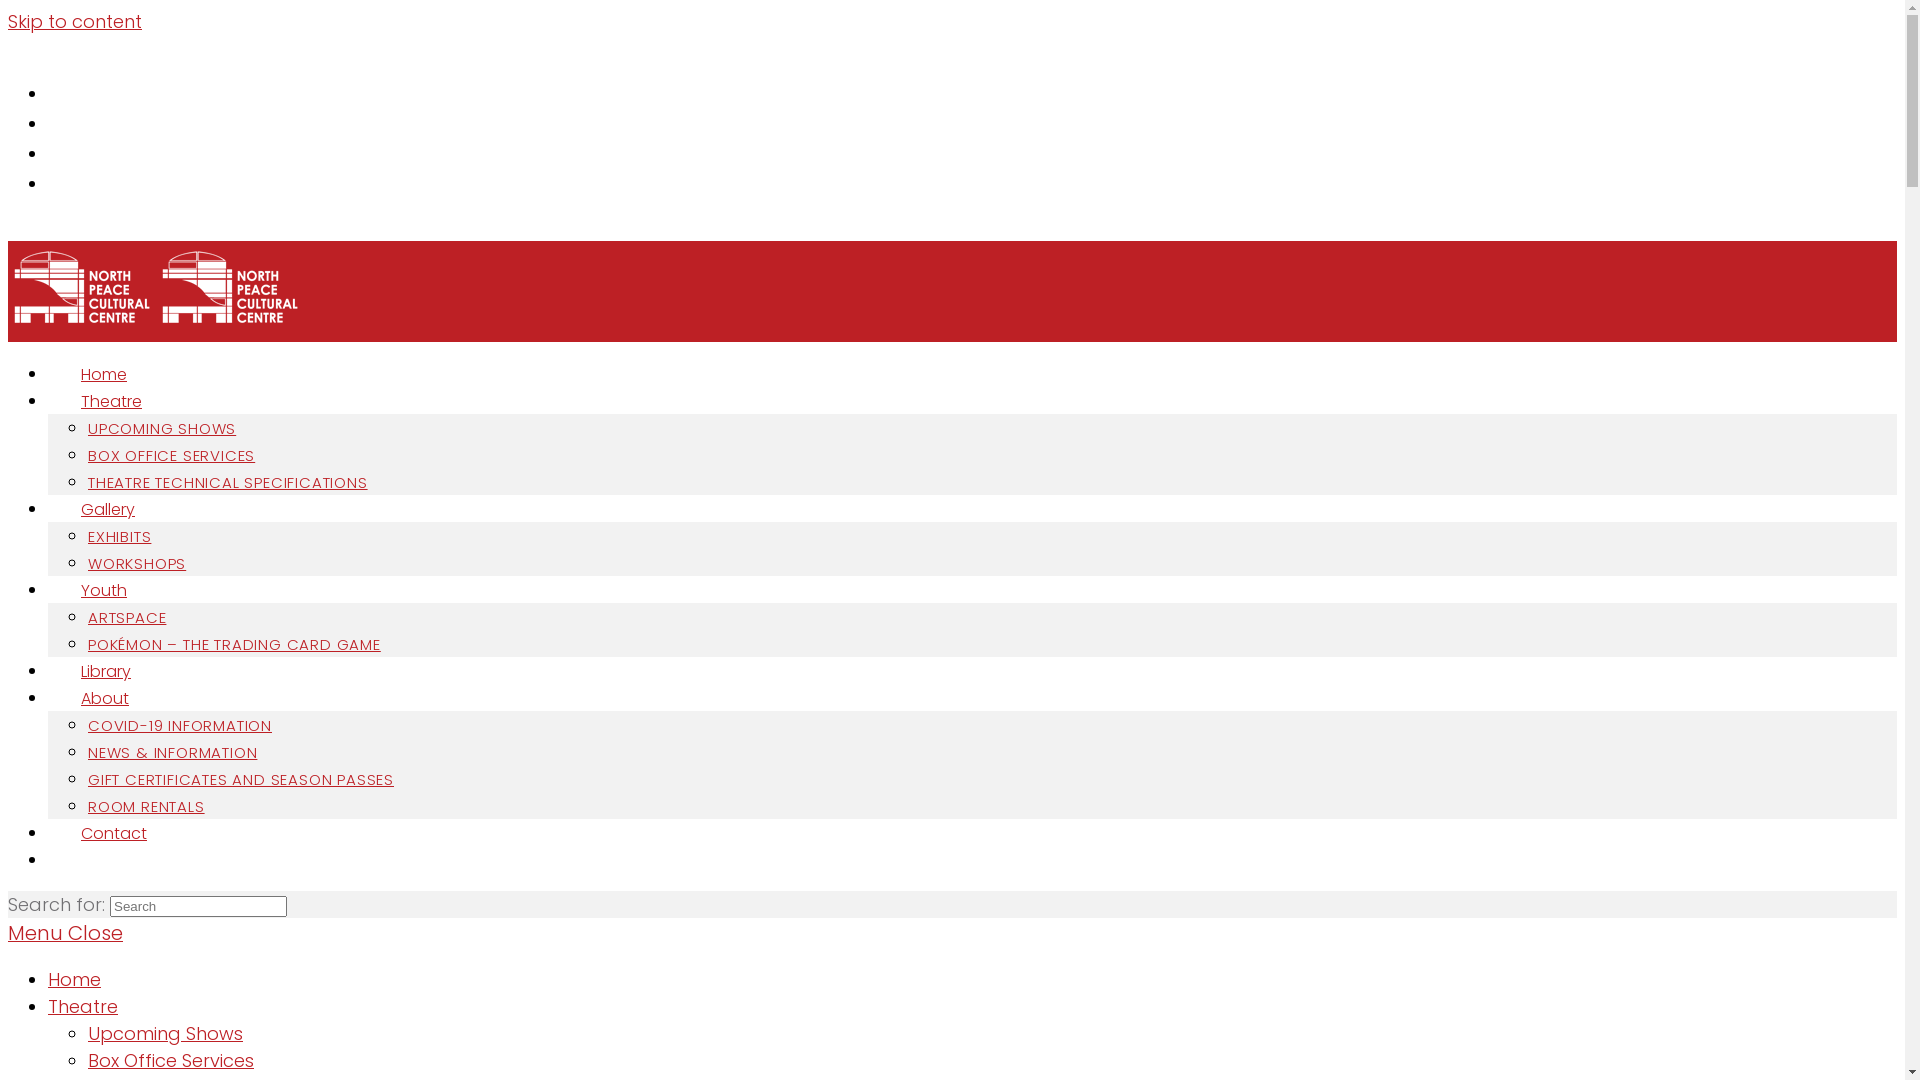  What do you see at coordinates (162, 428) in the screenshot?
I see `UPCOMING SHOWS` at bounding box center [162, 428].